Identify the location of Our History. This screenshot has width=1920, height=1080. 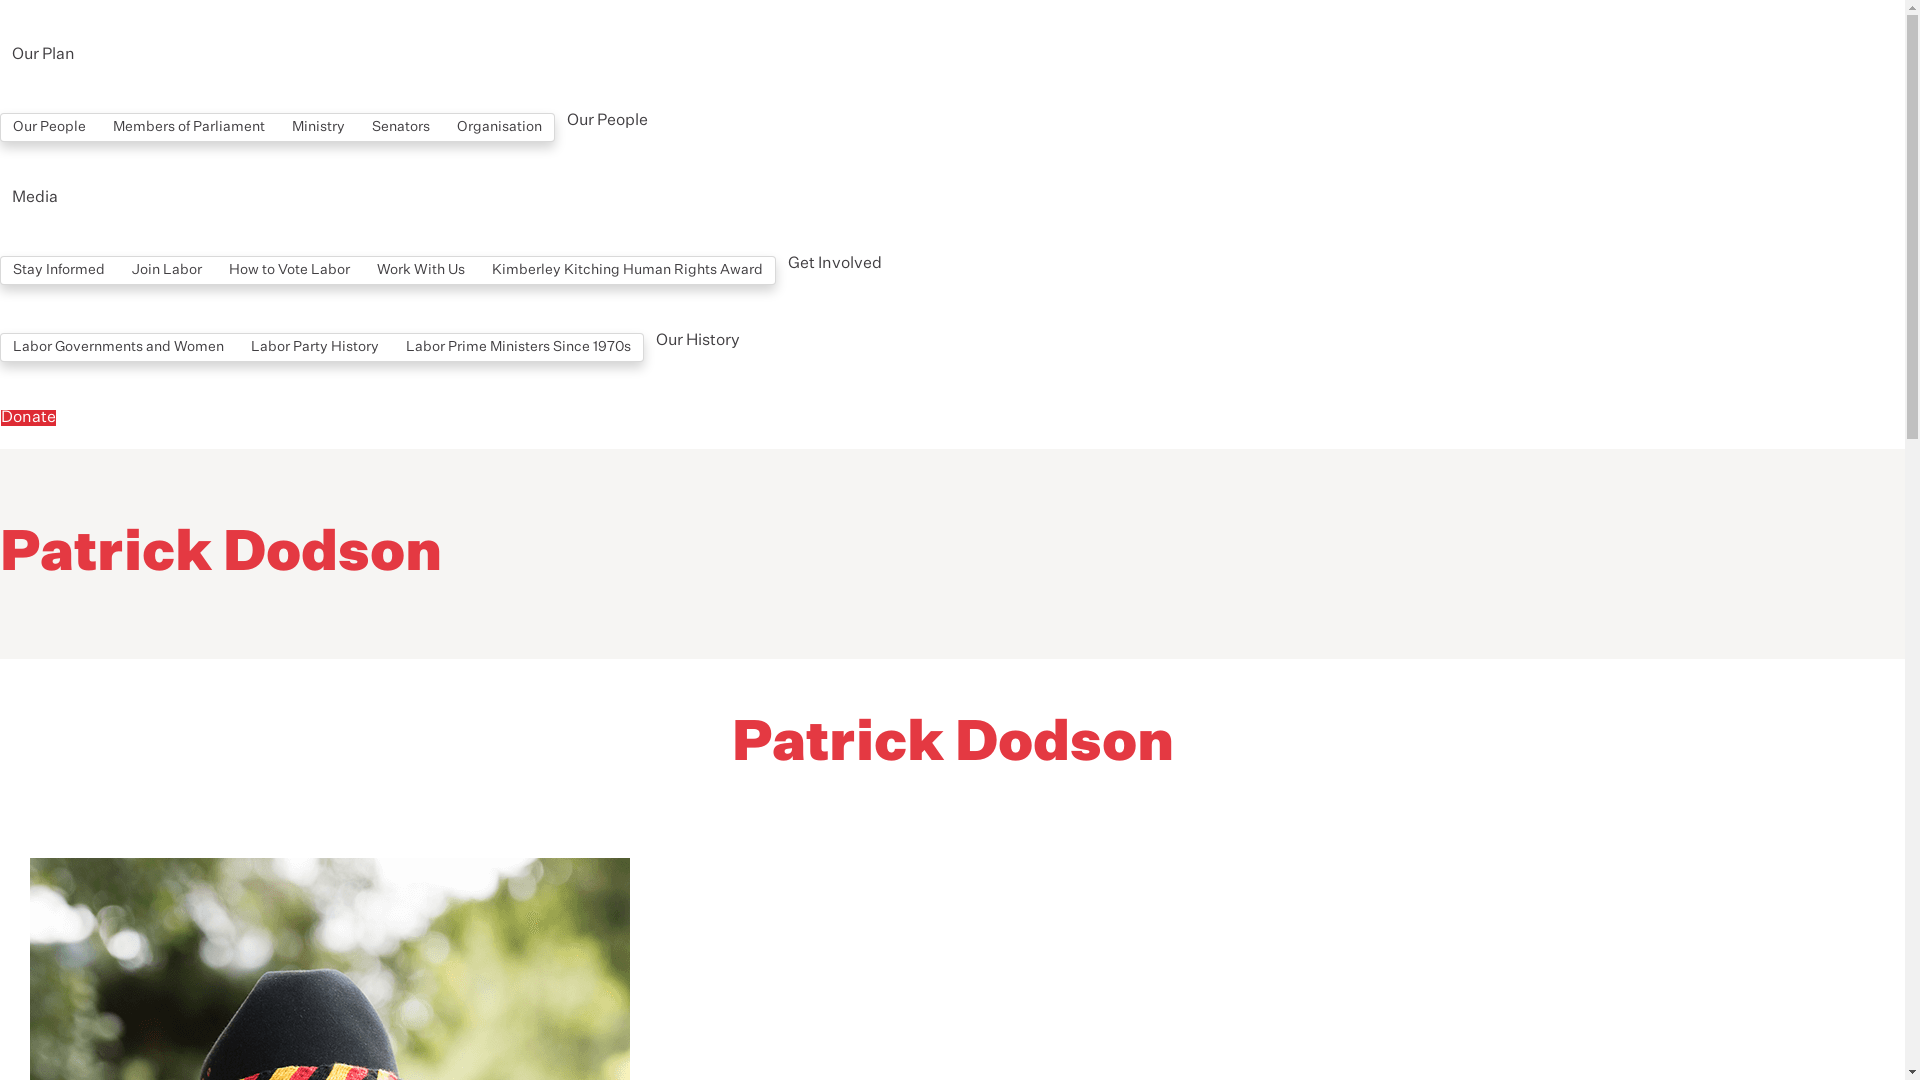
(698, 341).